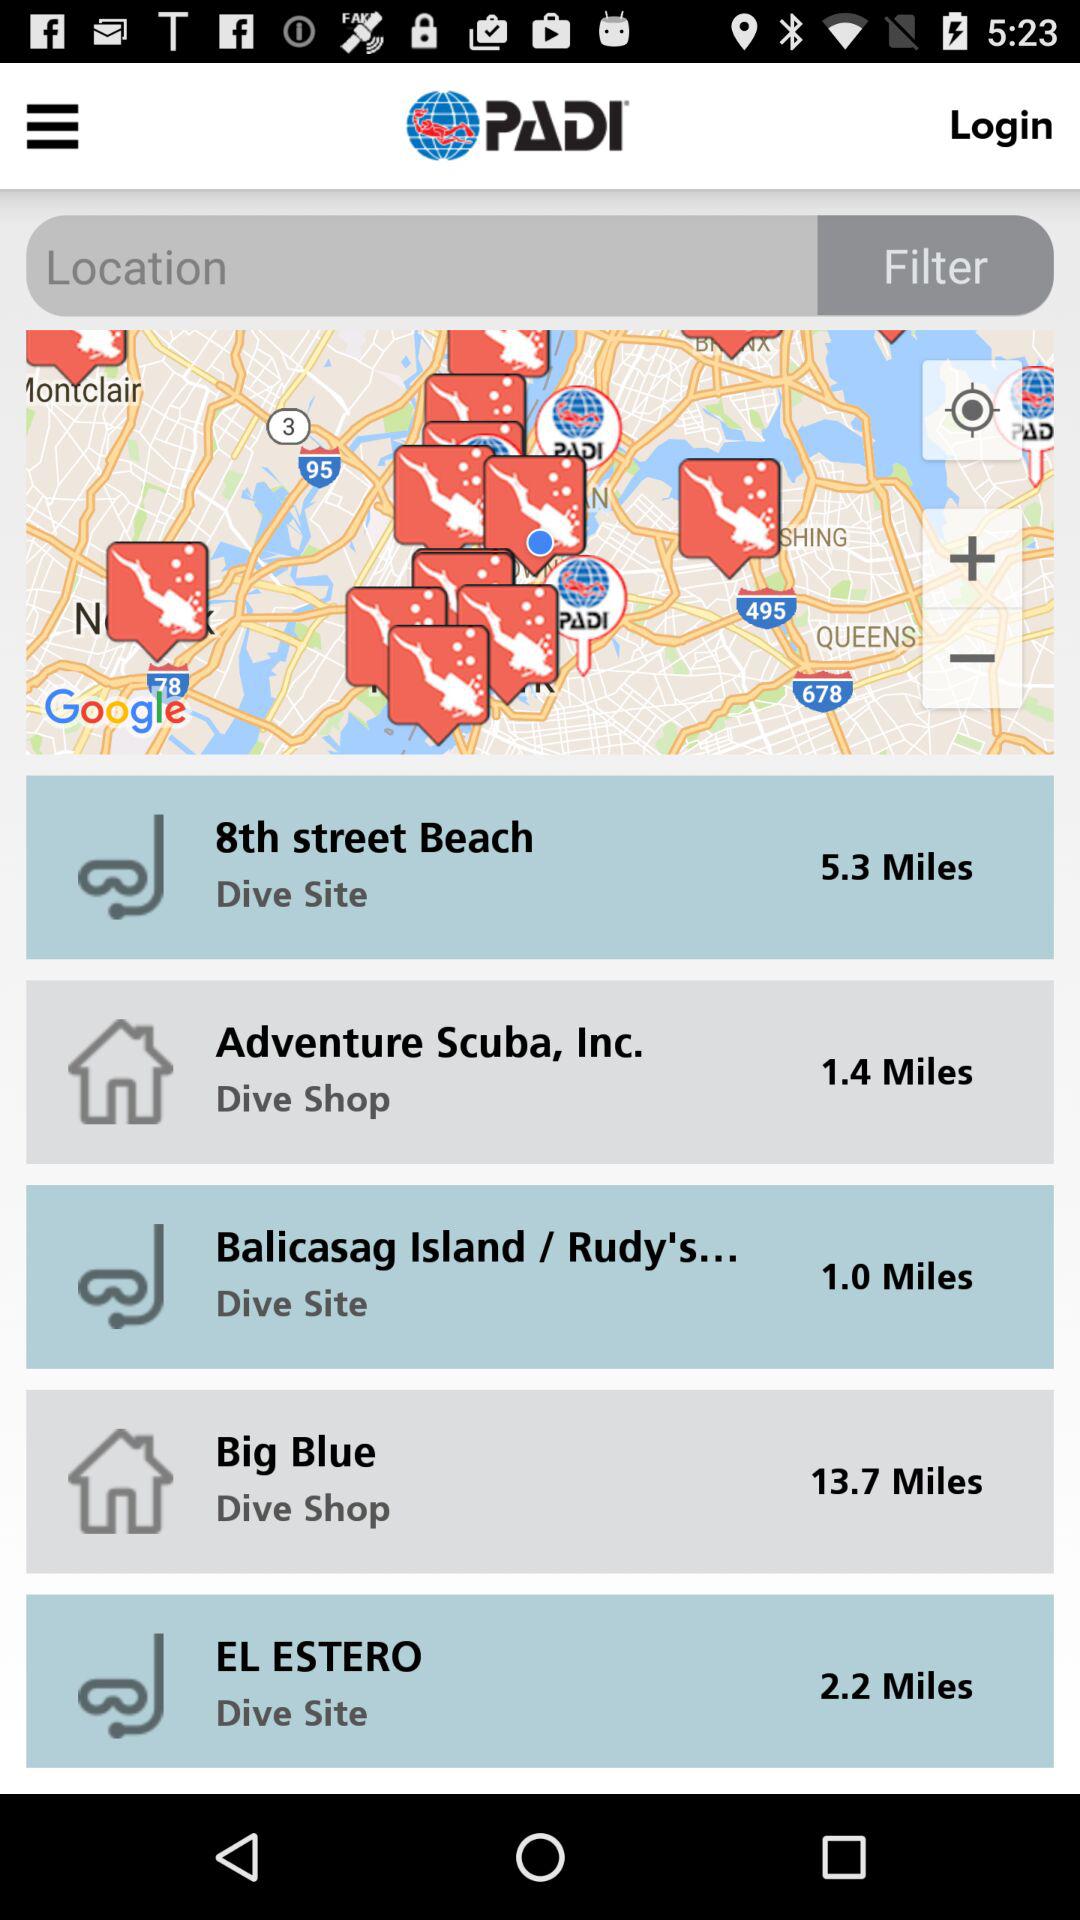 The image size is (1080, 1920). I want to click on scroll until the 13.7 miles, so click(908, 1481).